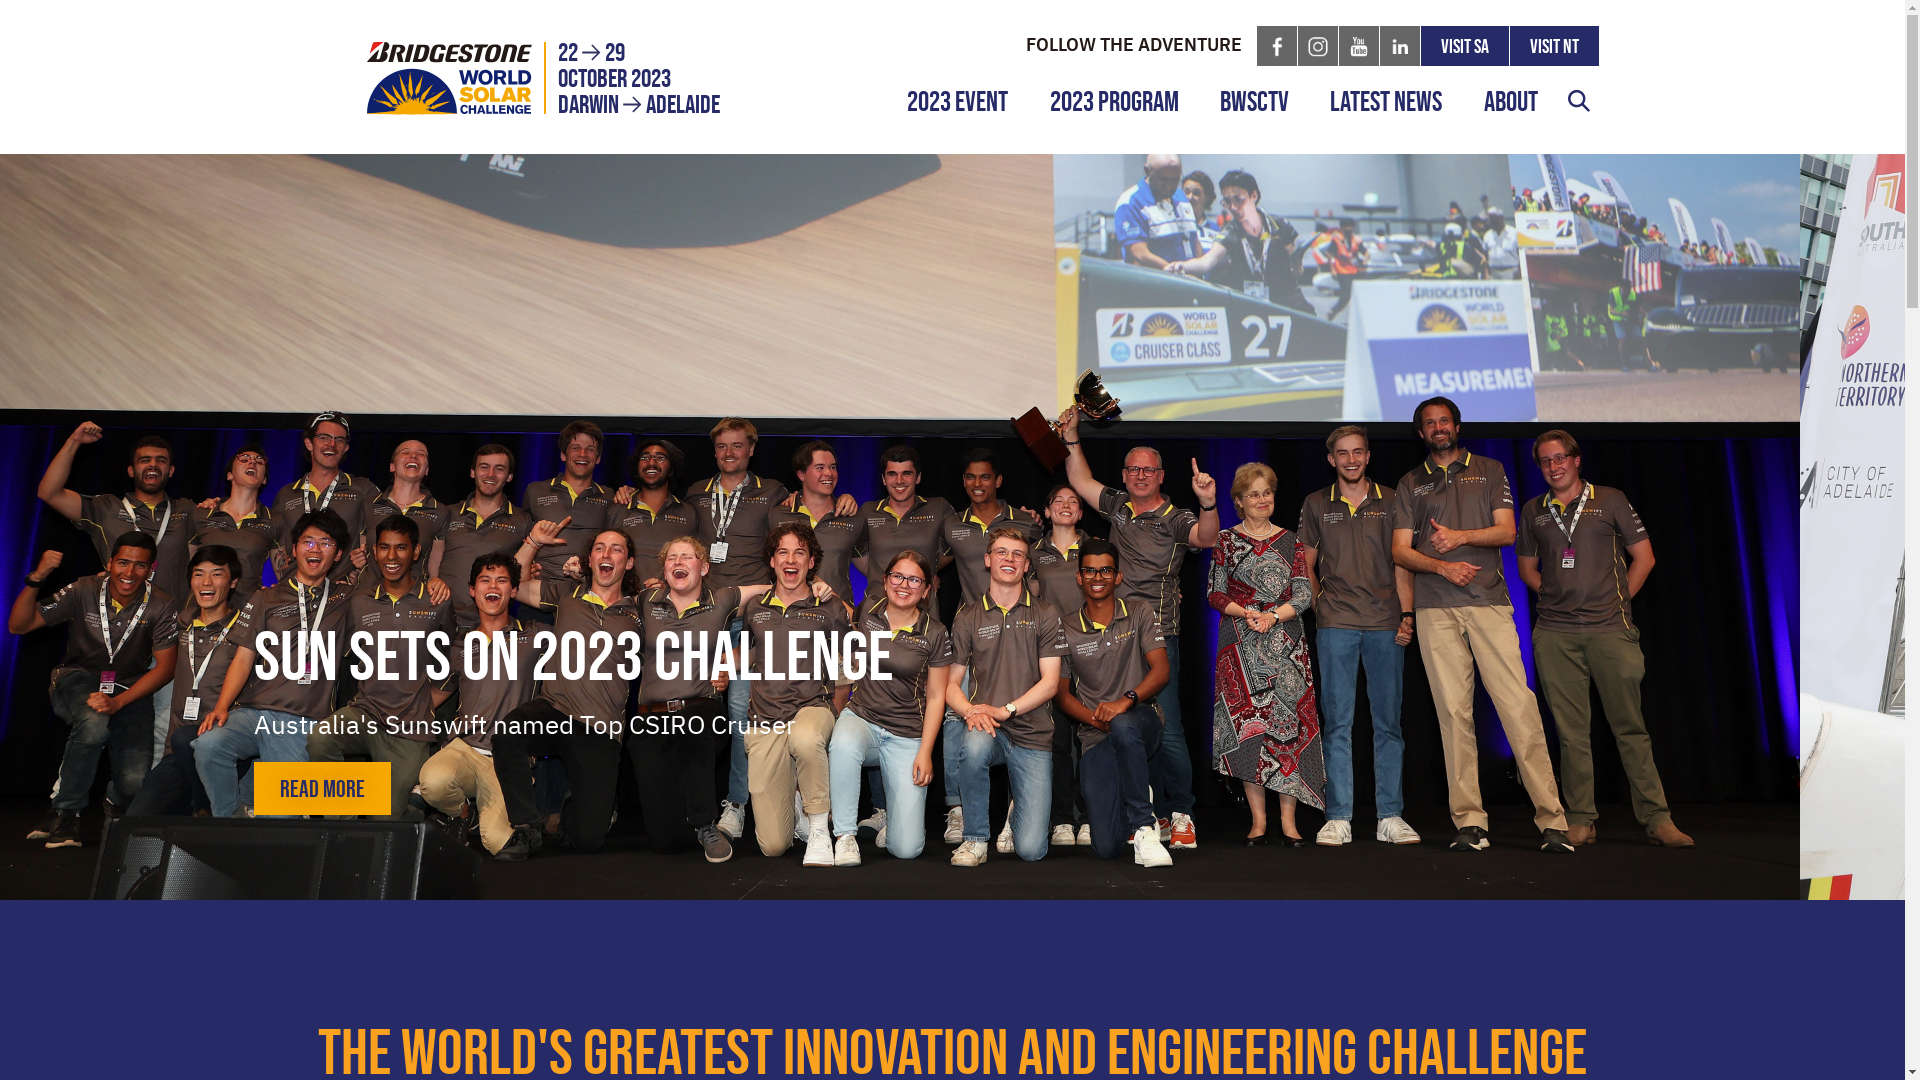  What do you see at coordinates (1464, 46) in the screenshot?
I see `VISIT SA` at bounding box center [1464, 46].